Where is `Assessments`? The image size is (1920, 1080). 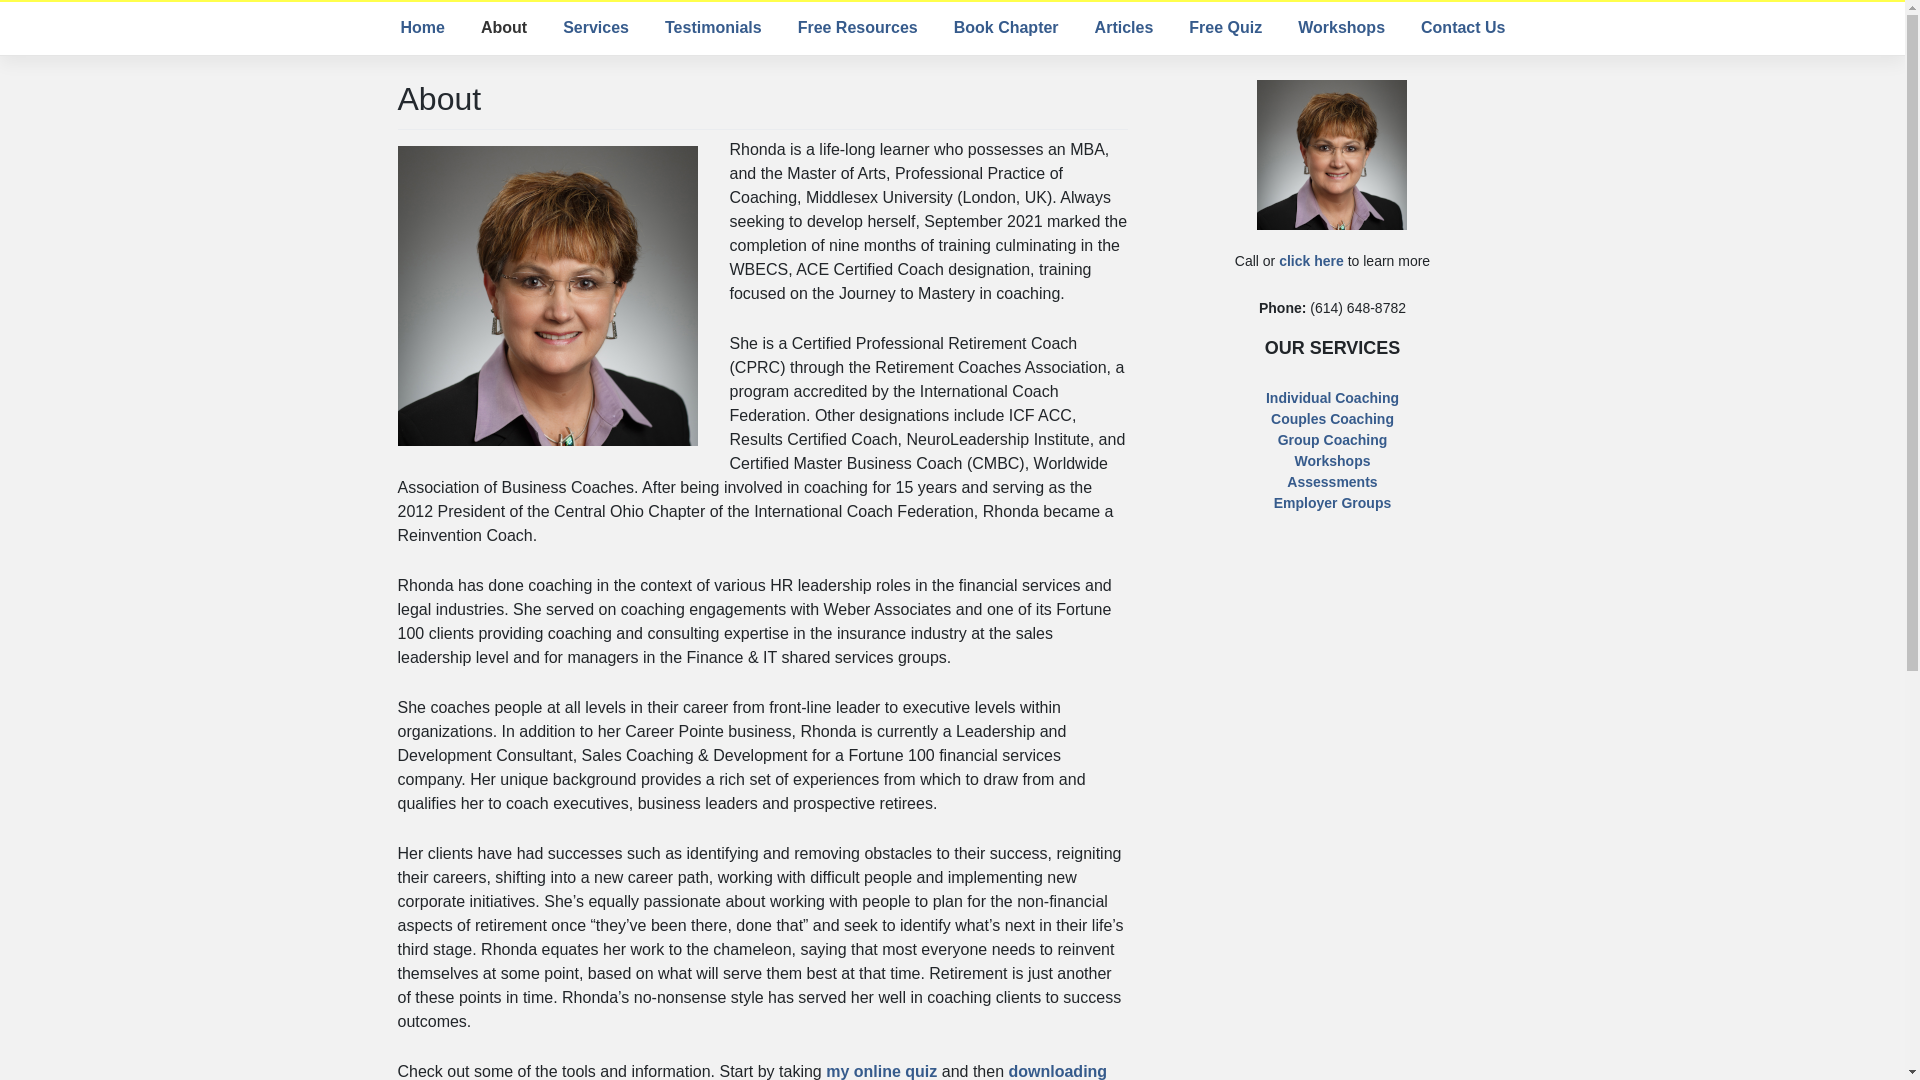 Assessments is located at coordinates (1331, 482).